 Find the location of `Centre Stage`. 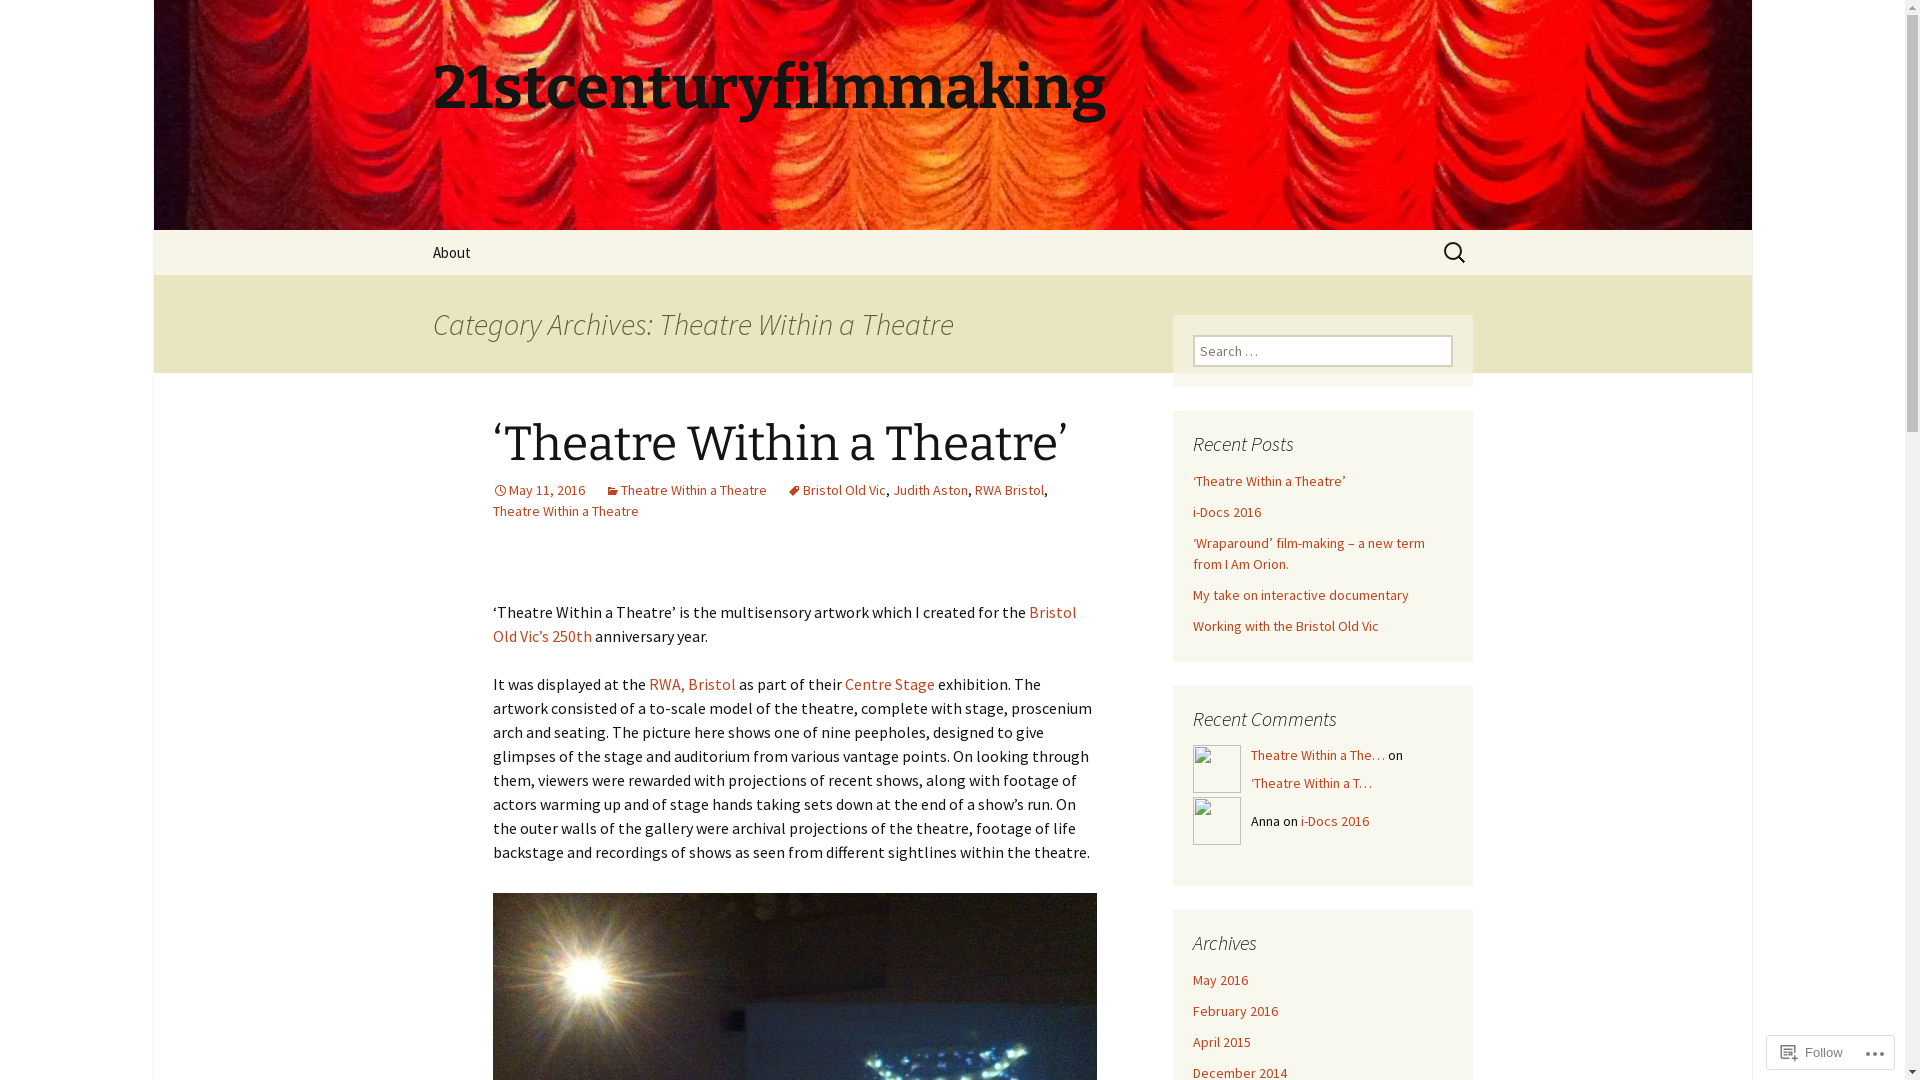

Centre Stage is located at coordinates (889, 684).